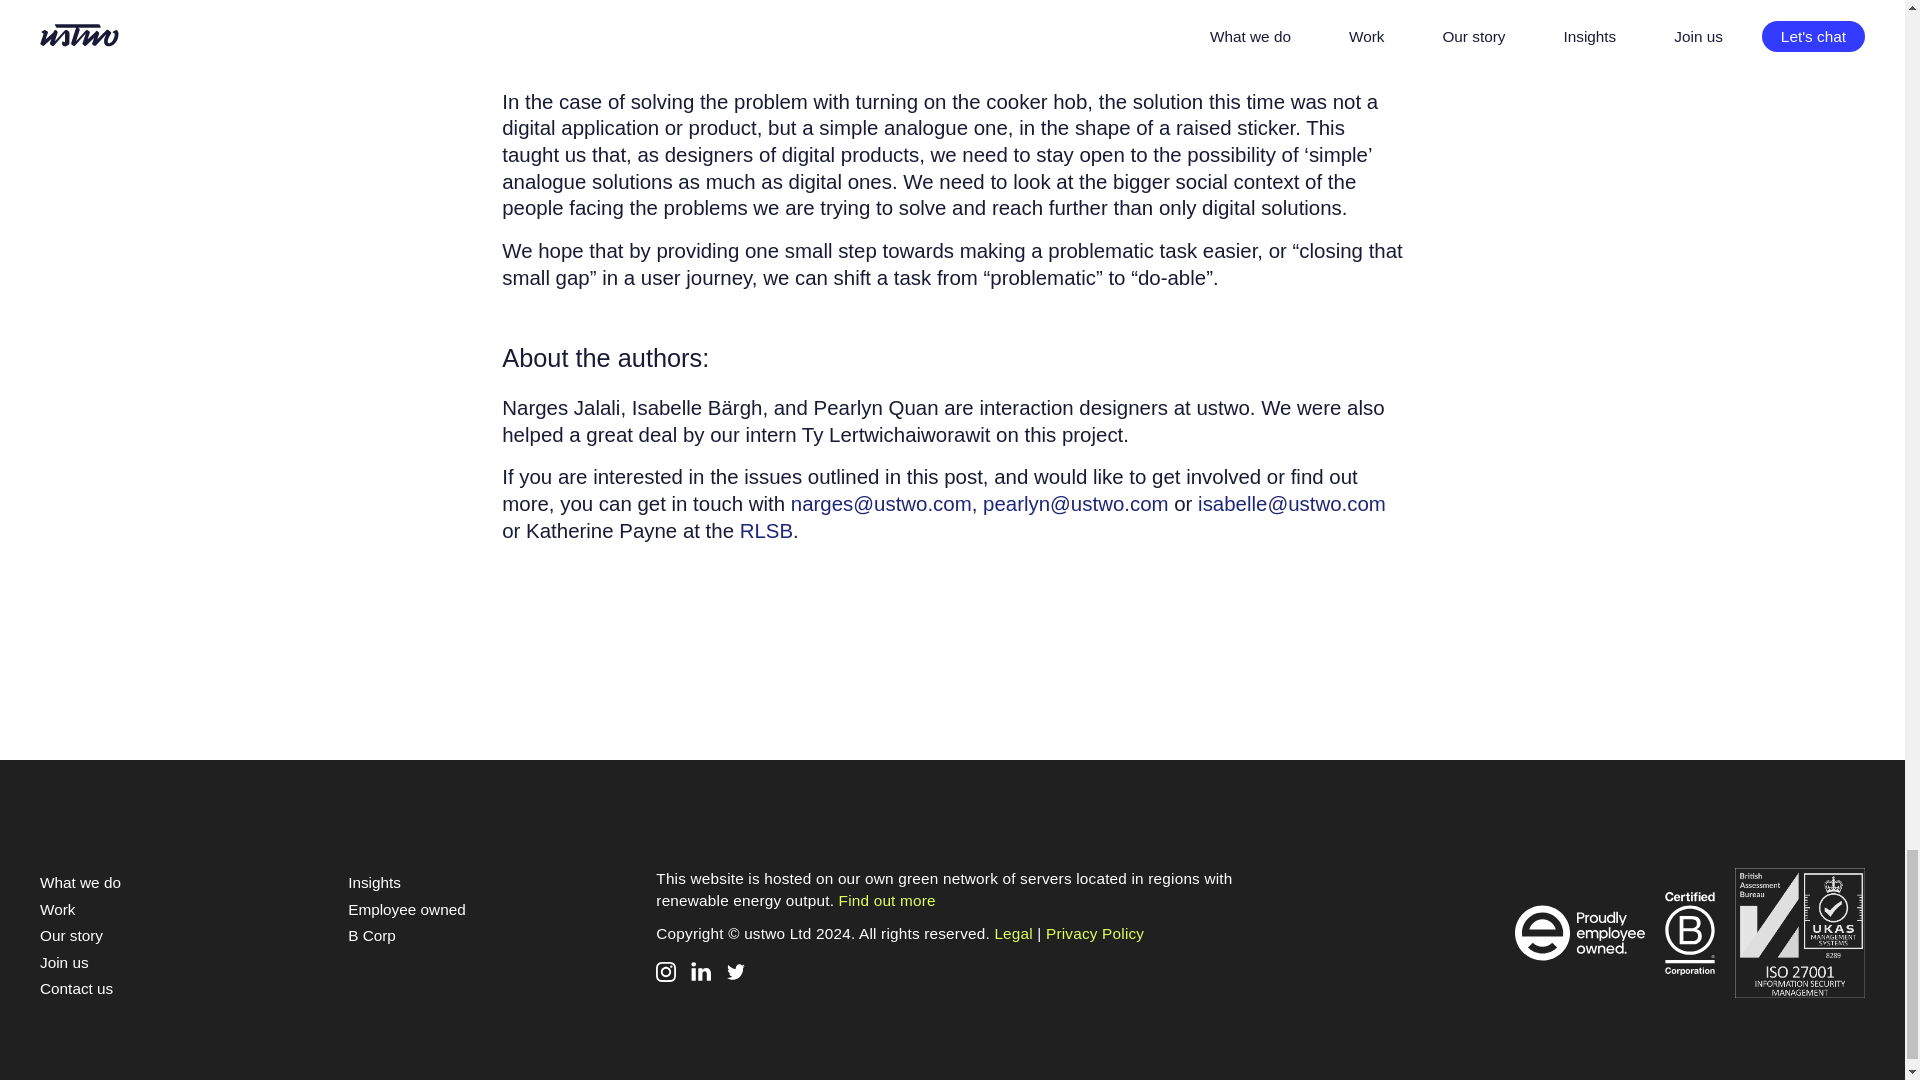 This screenshot has height=1080, width=1920. Describe the element at coordinates (371, 934) in the screenshot. I see `B Corp` at that location.